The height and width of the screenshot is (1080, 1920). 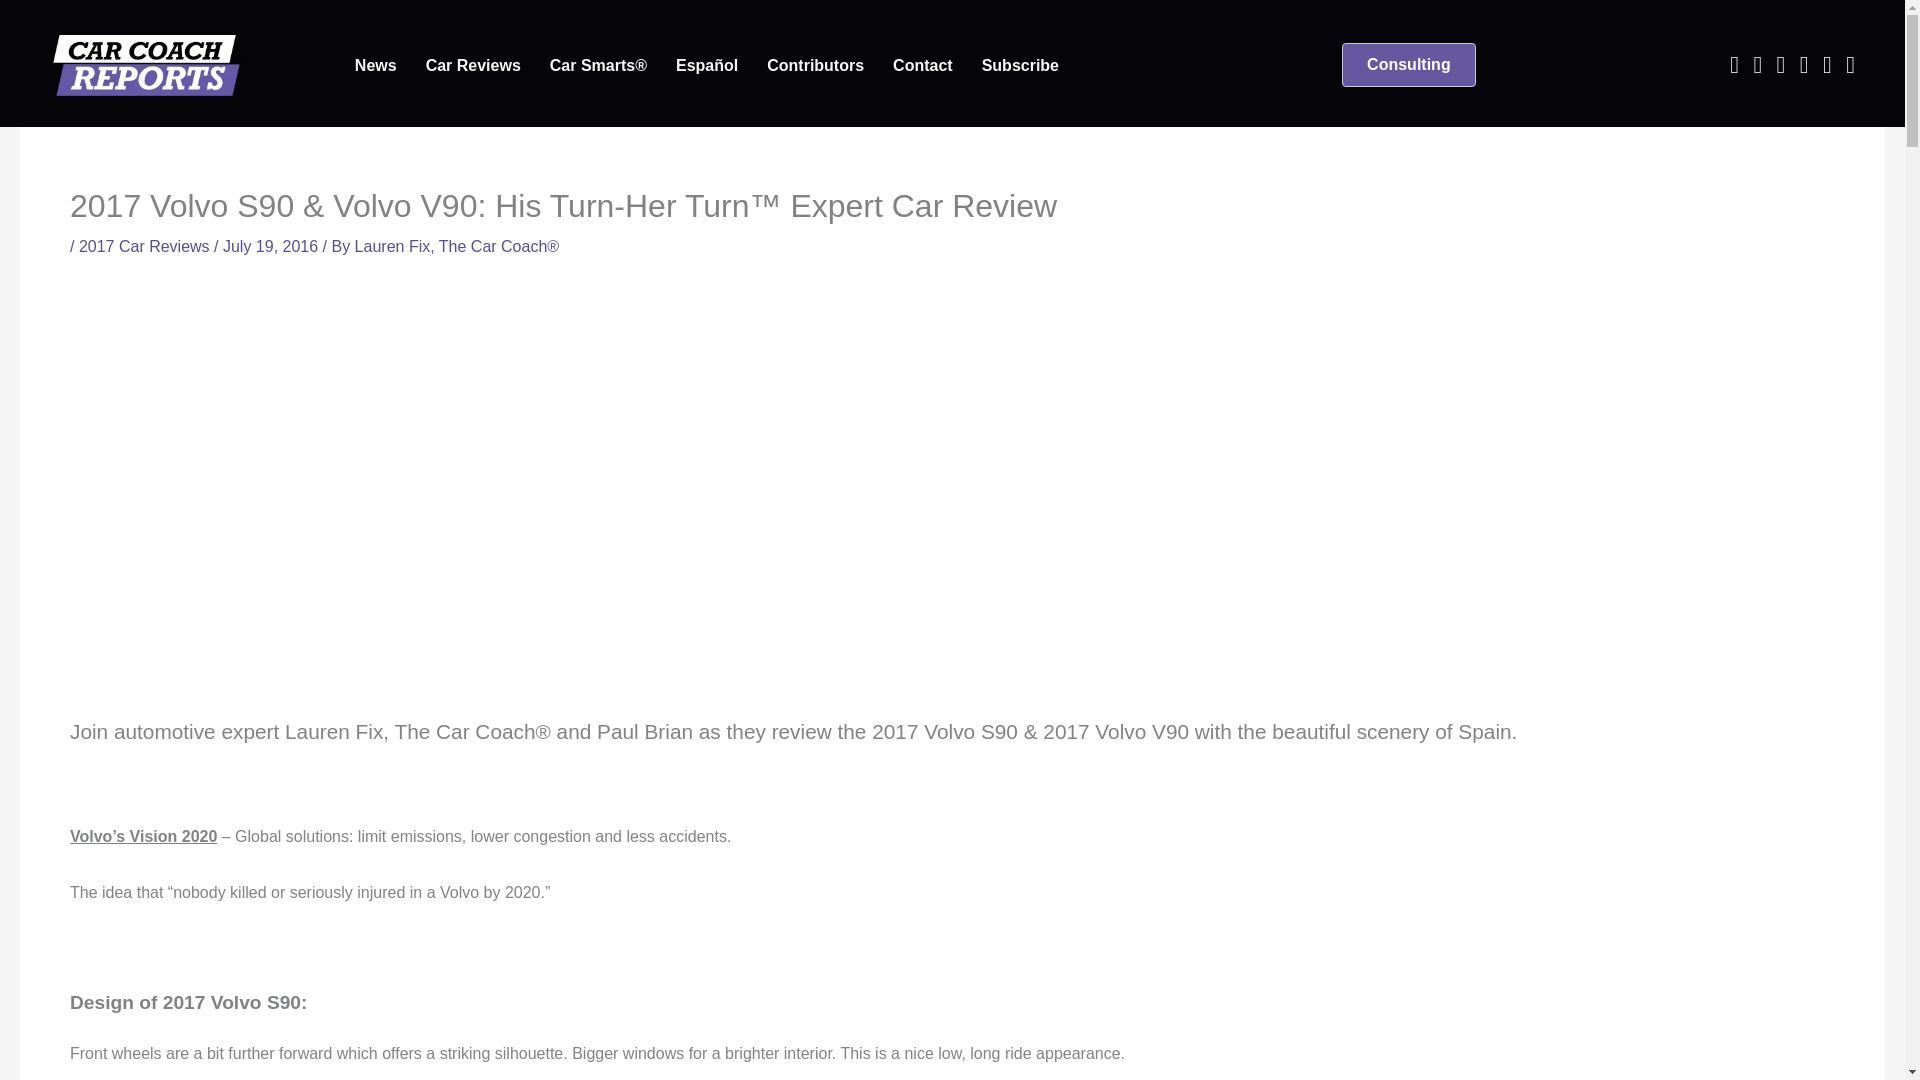 What do you see at coordinates (923, 66) in the screenshot?
I see `Contact` at bounding box center [923, 66].